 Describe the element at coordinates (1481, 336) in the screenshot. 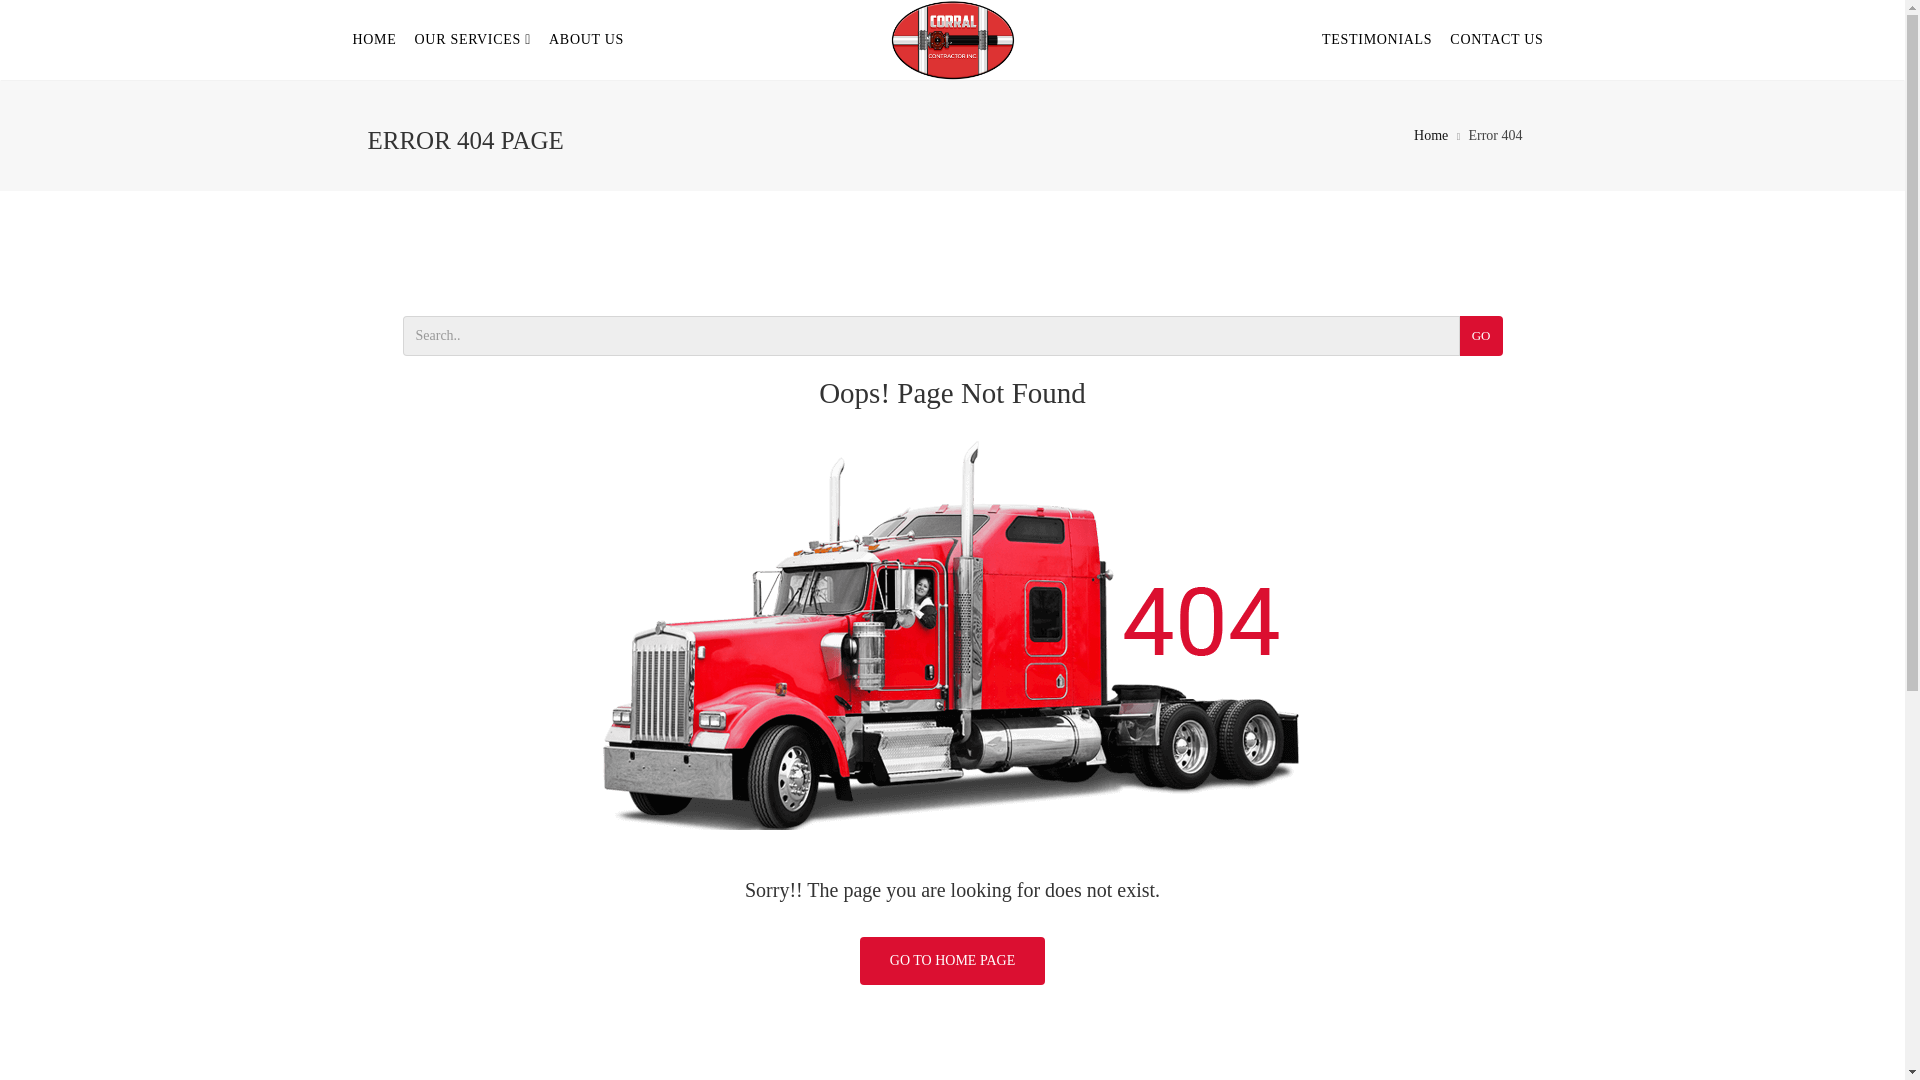

I see `GO` at that location.